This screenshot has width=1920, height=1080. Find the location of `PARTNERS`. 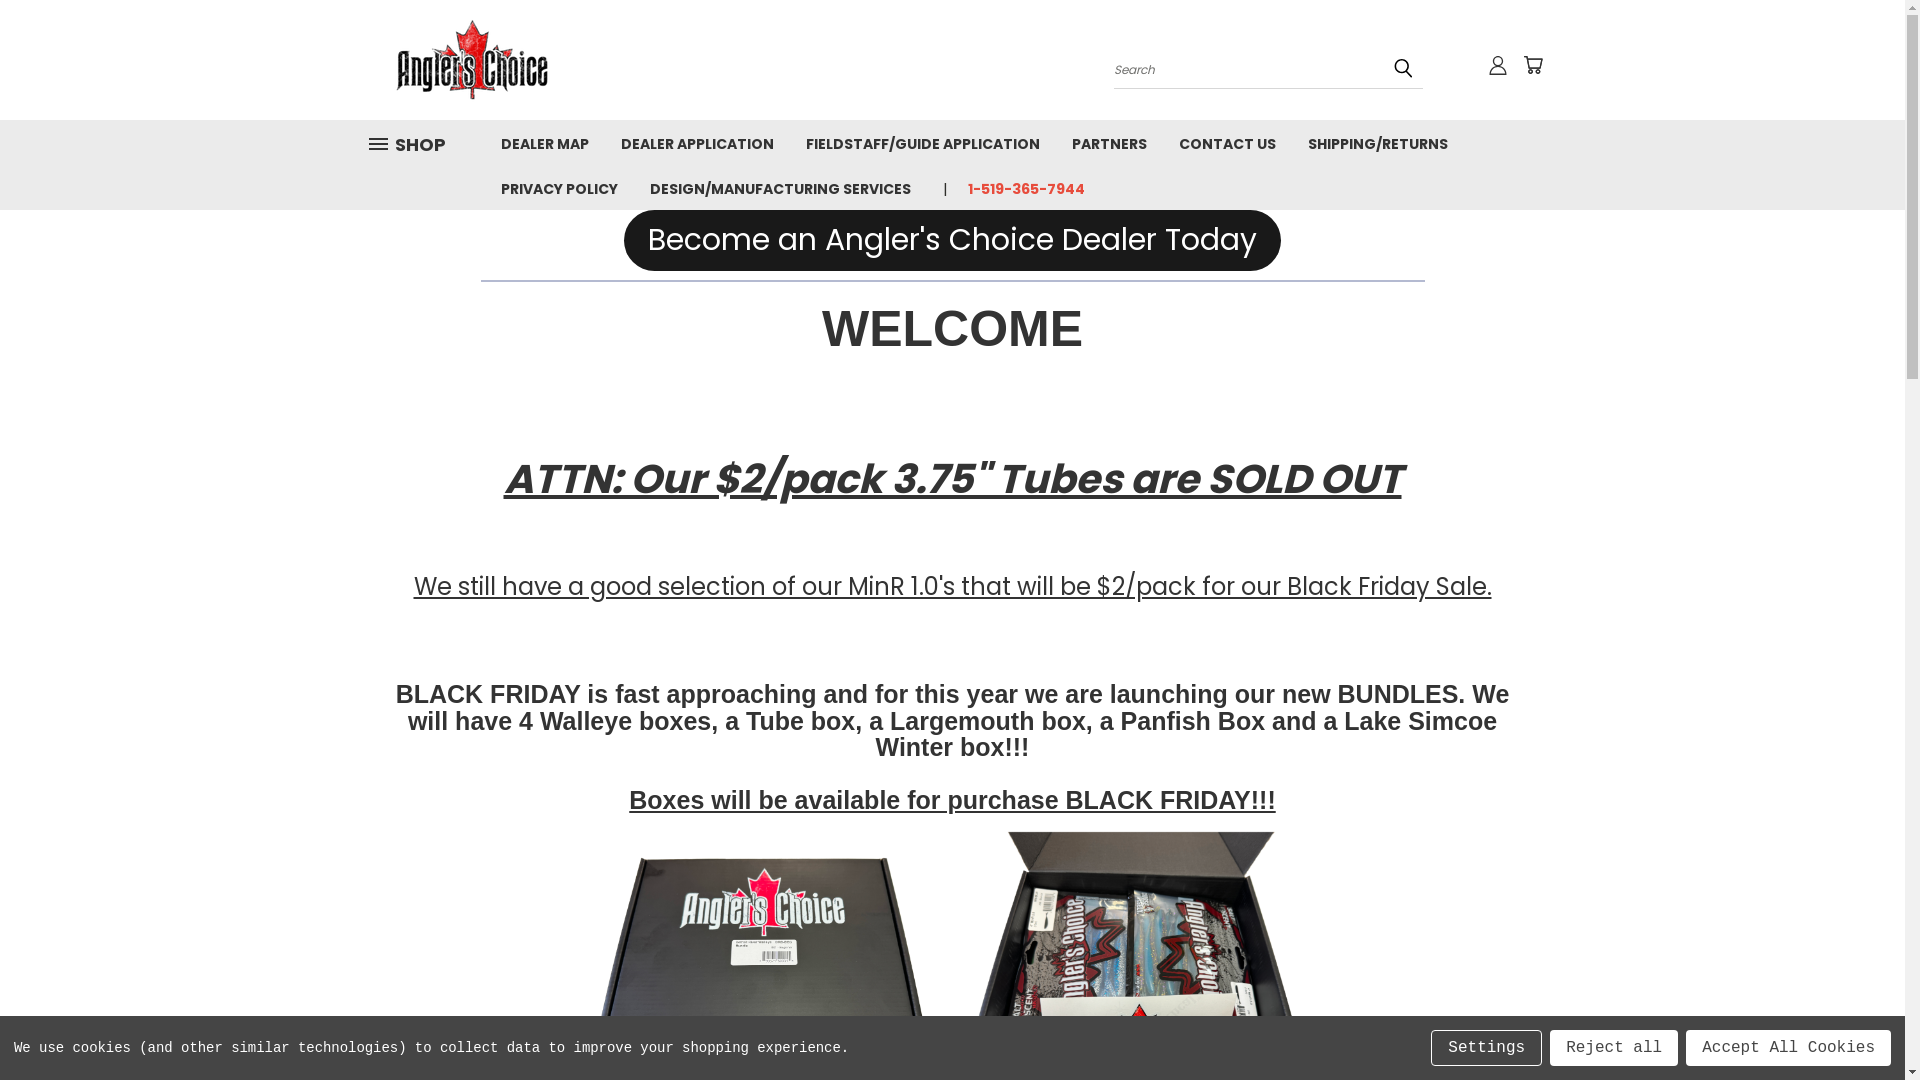

PARTNERS is located at coordinates (1110, 142).